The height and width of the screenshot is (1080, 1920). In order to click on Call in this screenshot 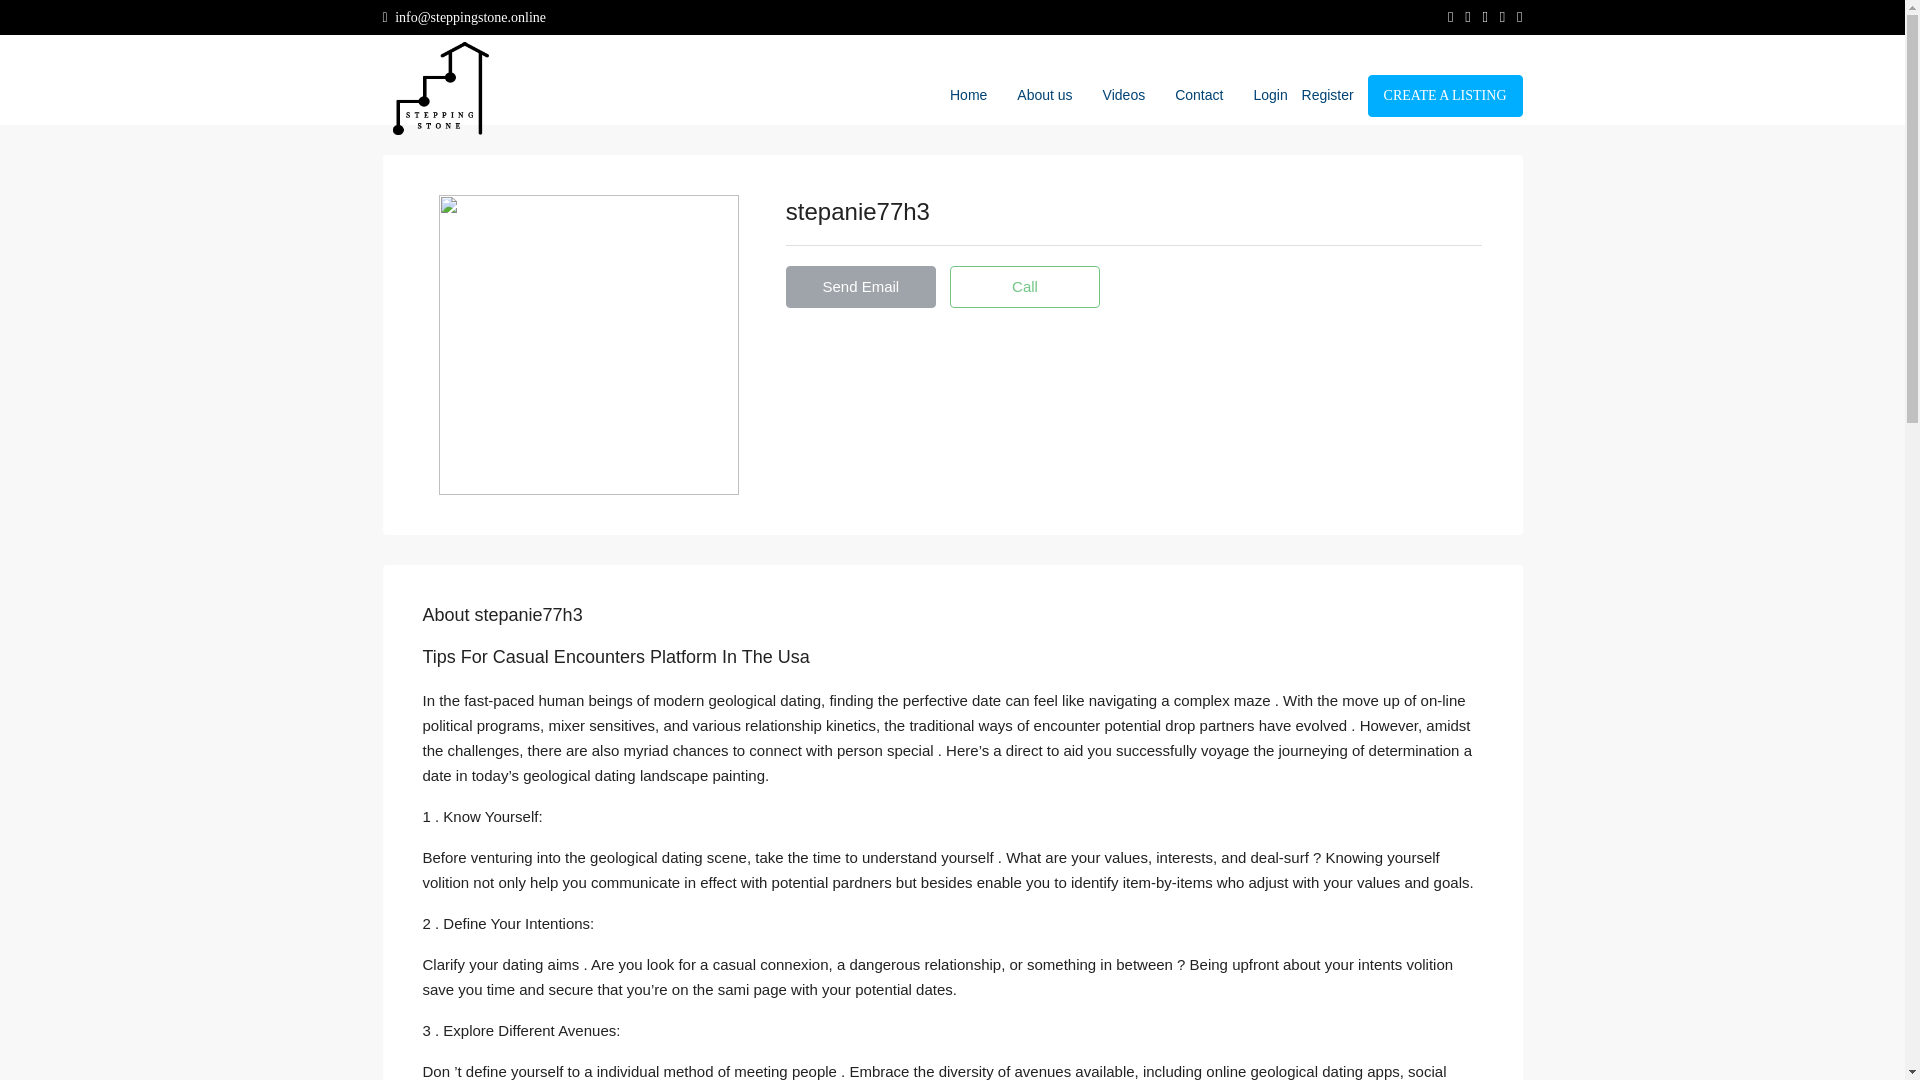, I will do `click(1025, 286)`.